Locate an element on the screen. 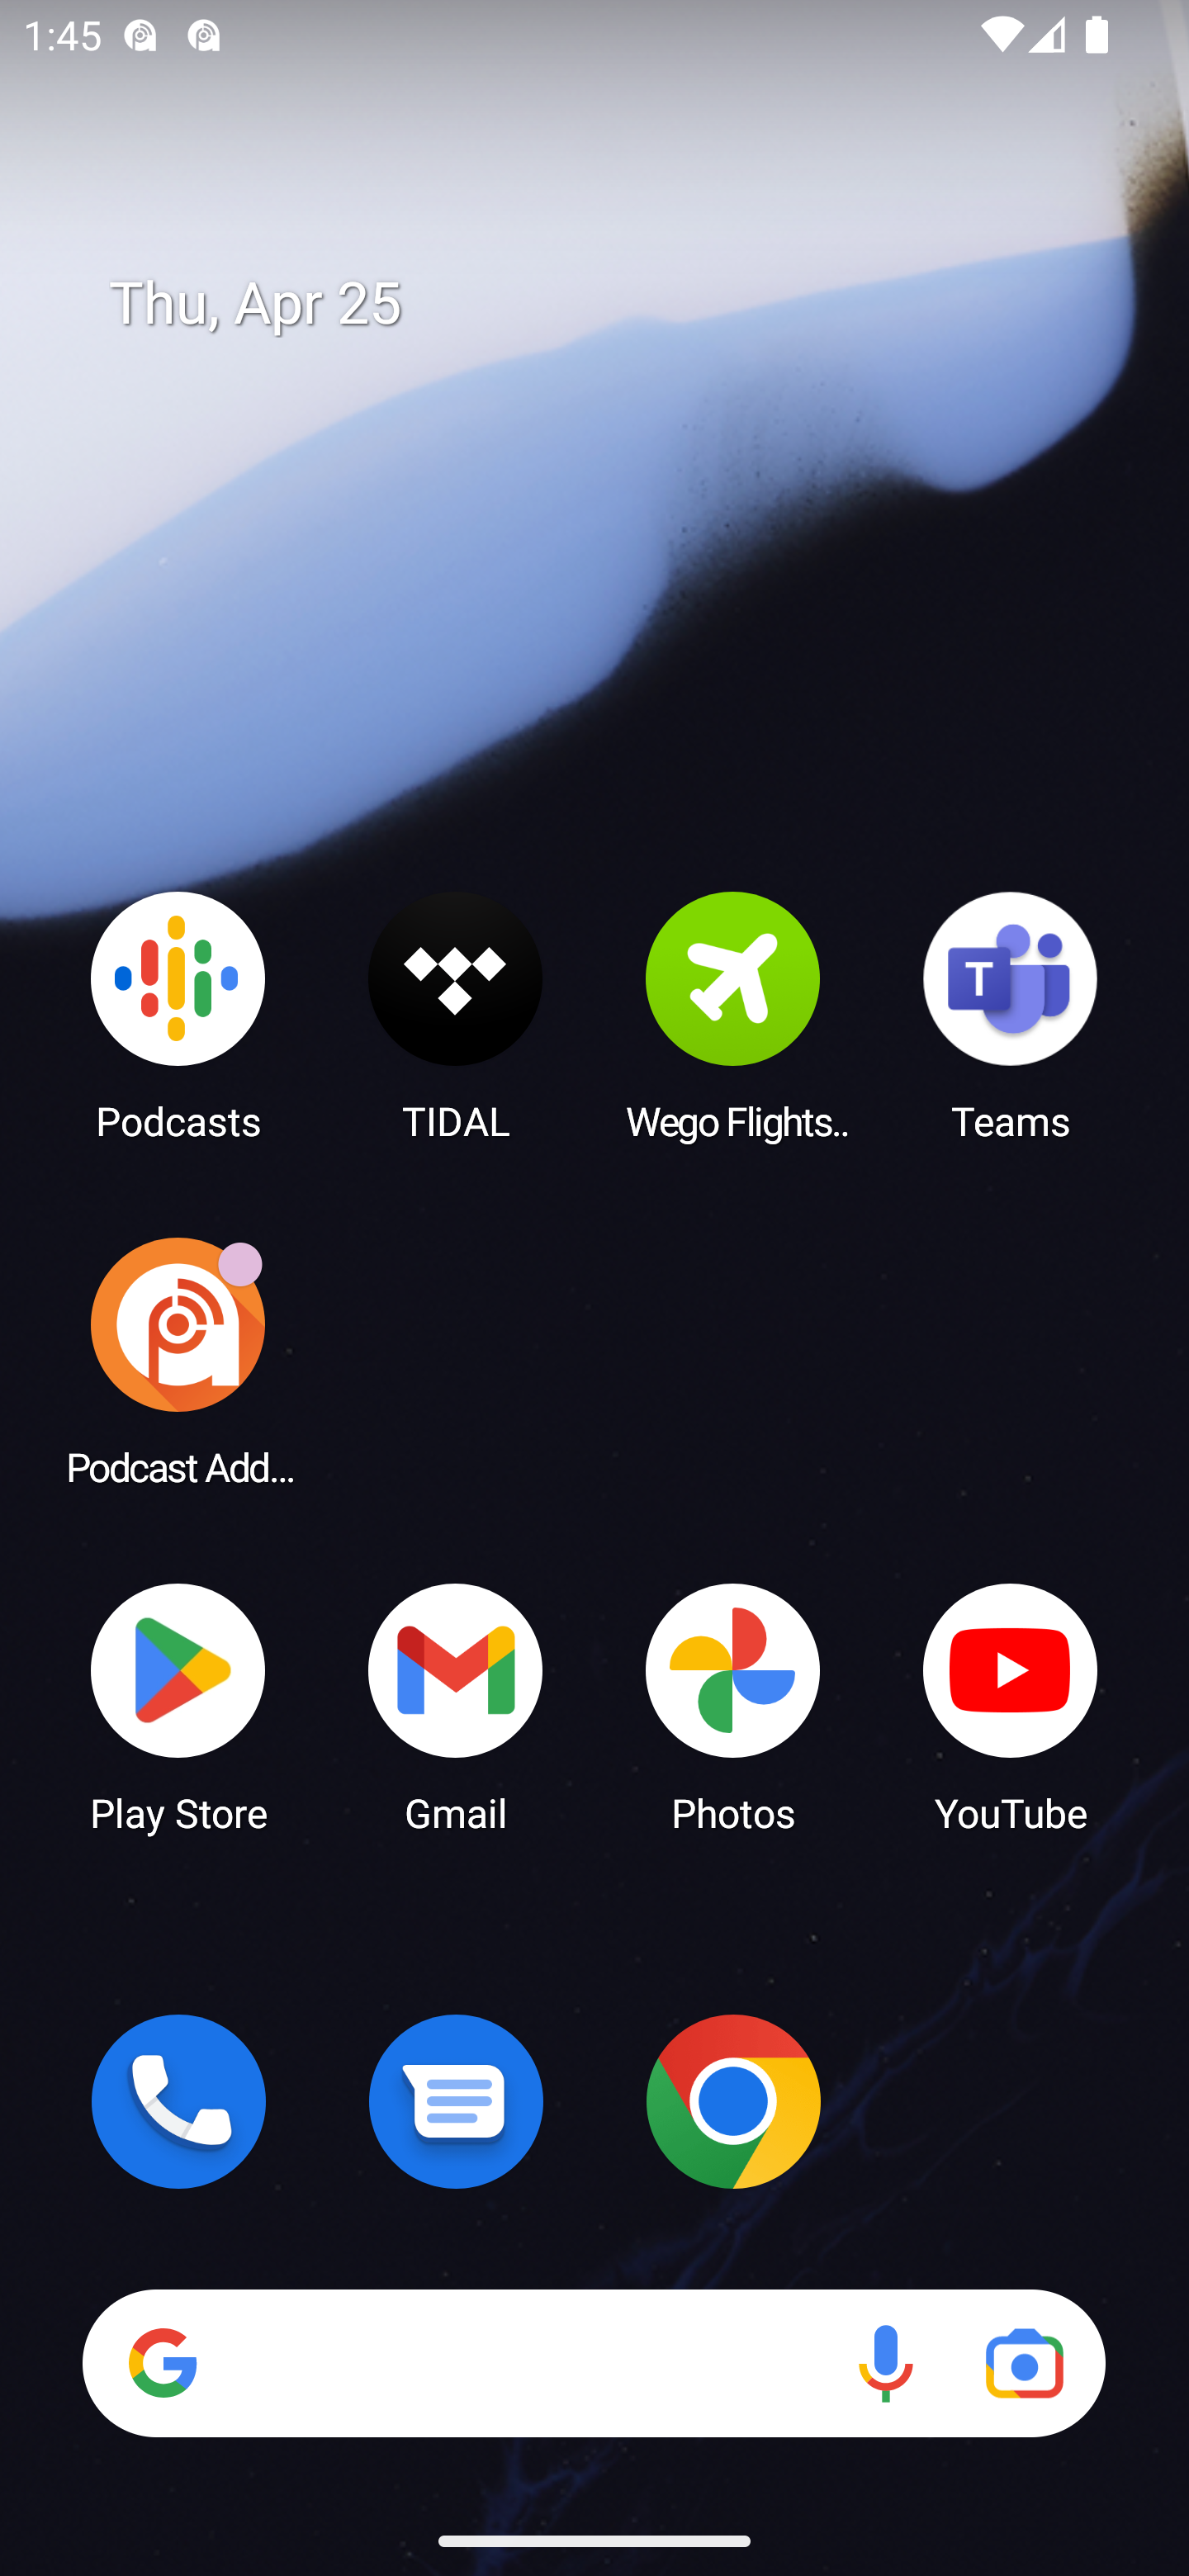  Gmail is located at coordinates (456, 1706).